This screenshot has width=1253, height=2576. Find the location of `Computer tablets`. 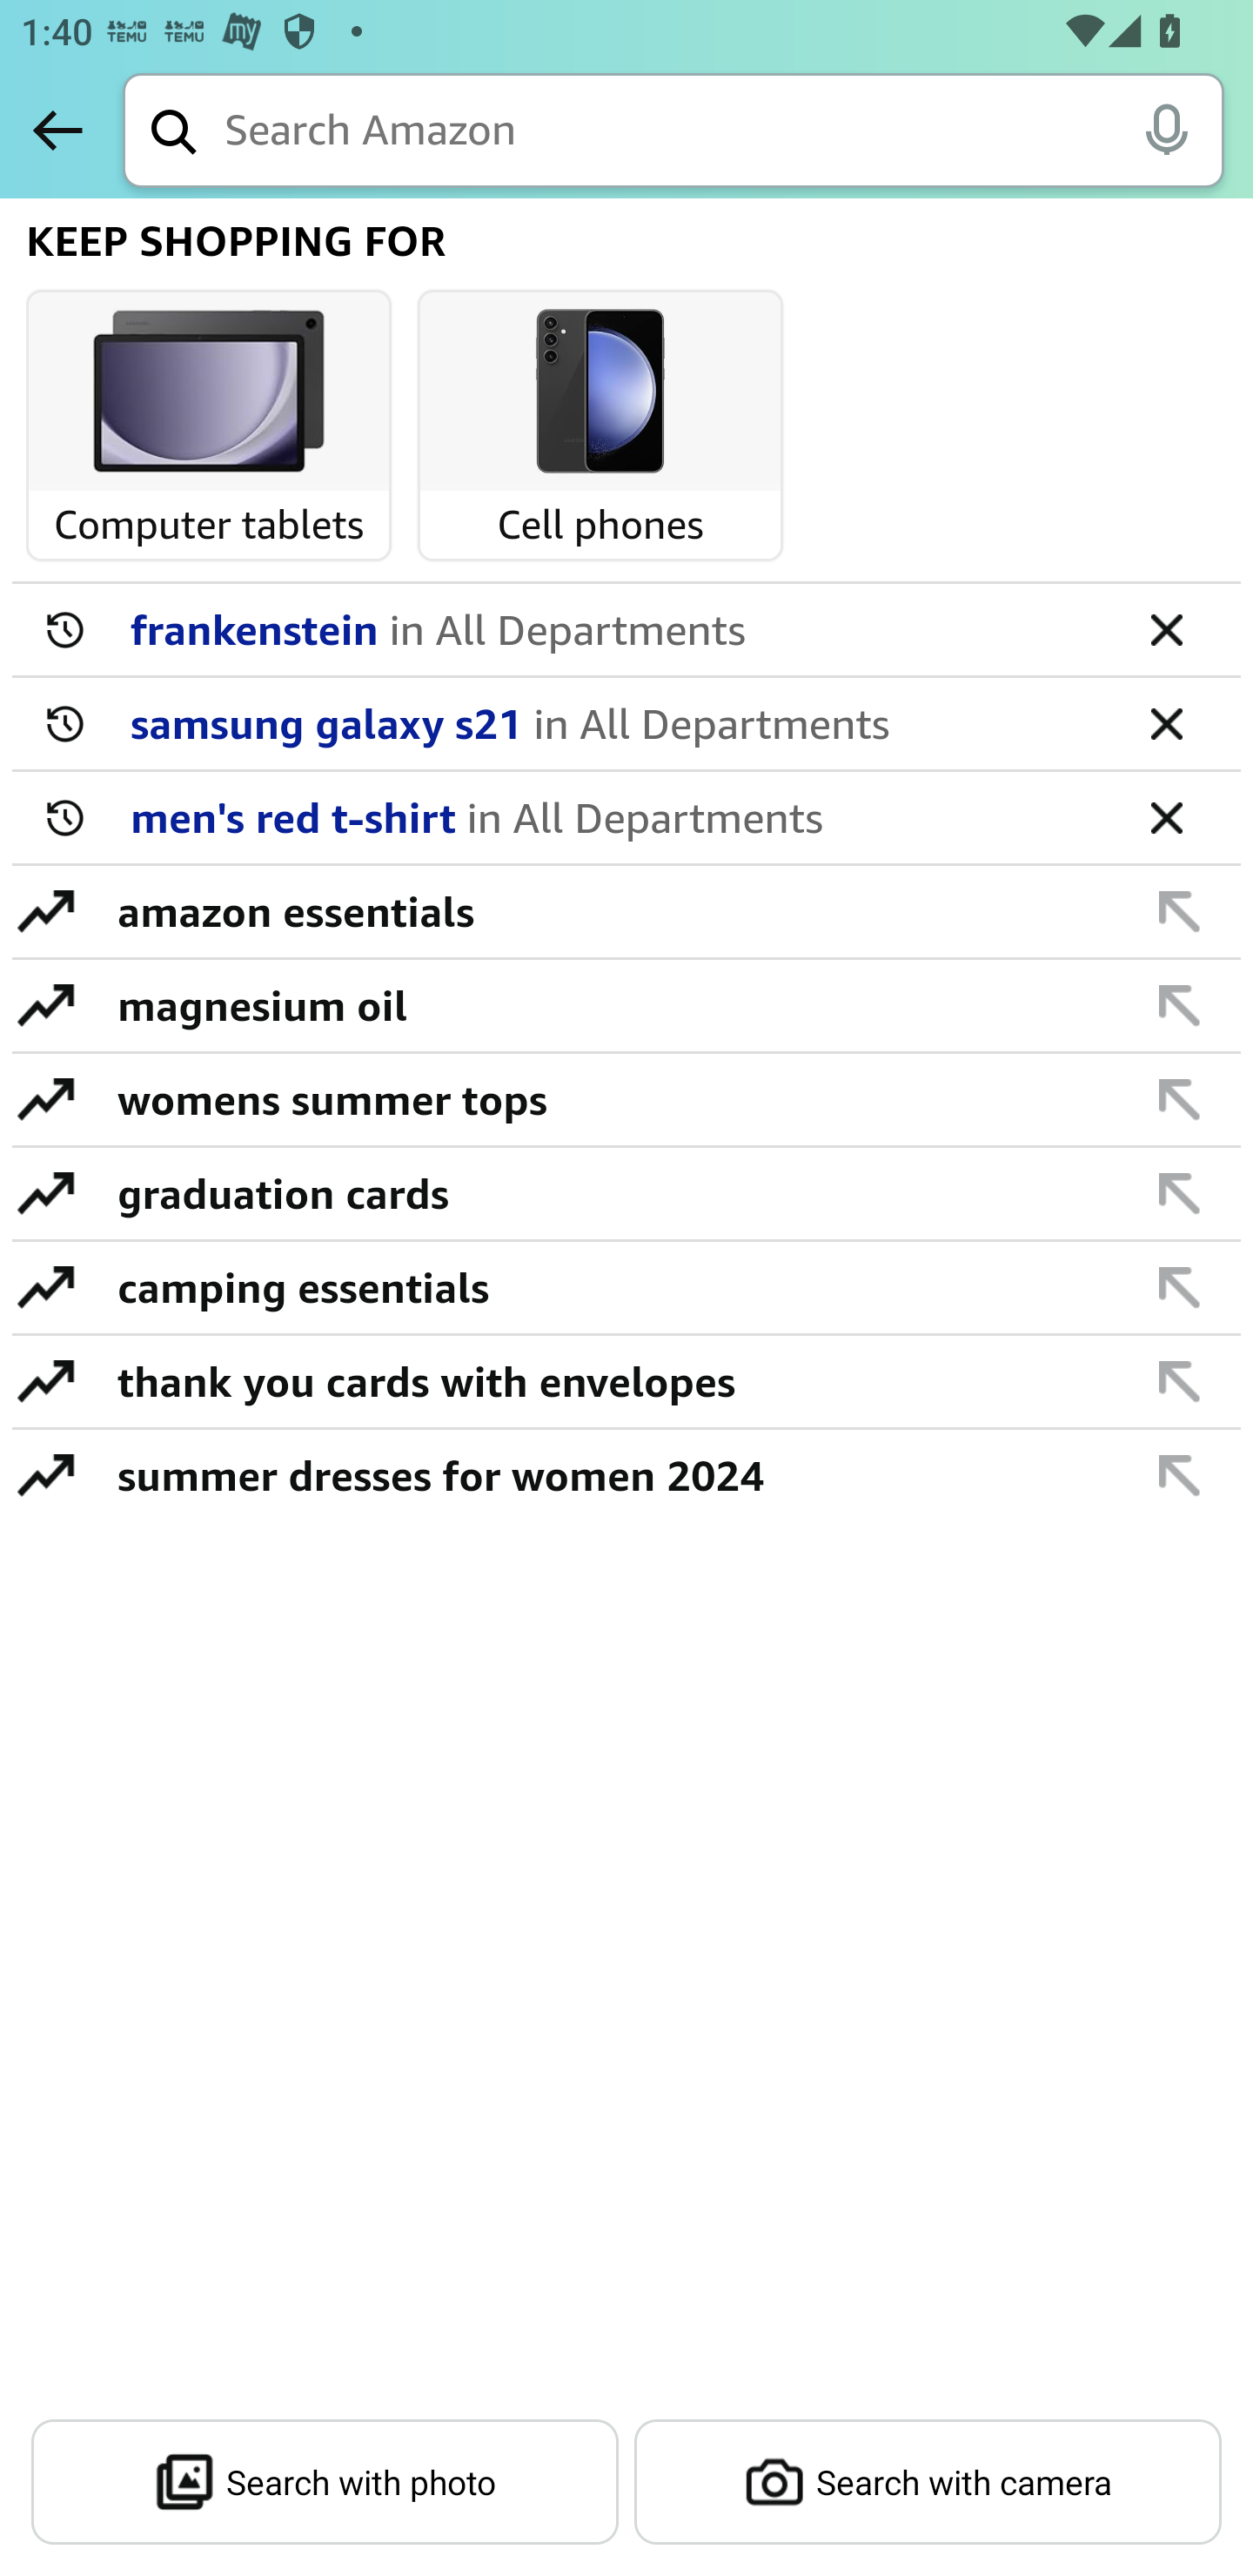

Computer tablets is located at coordinates (209, 392).